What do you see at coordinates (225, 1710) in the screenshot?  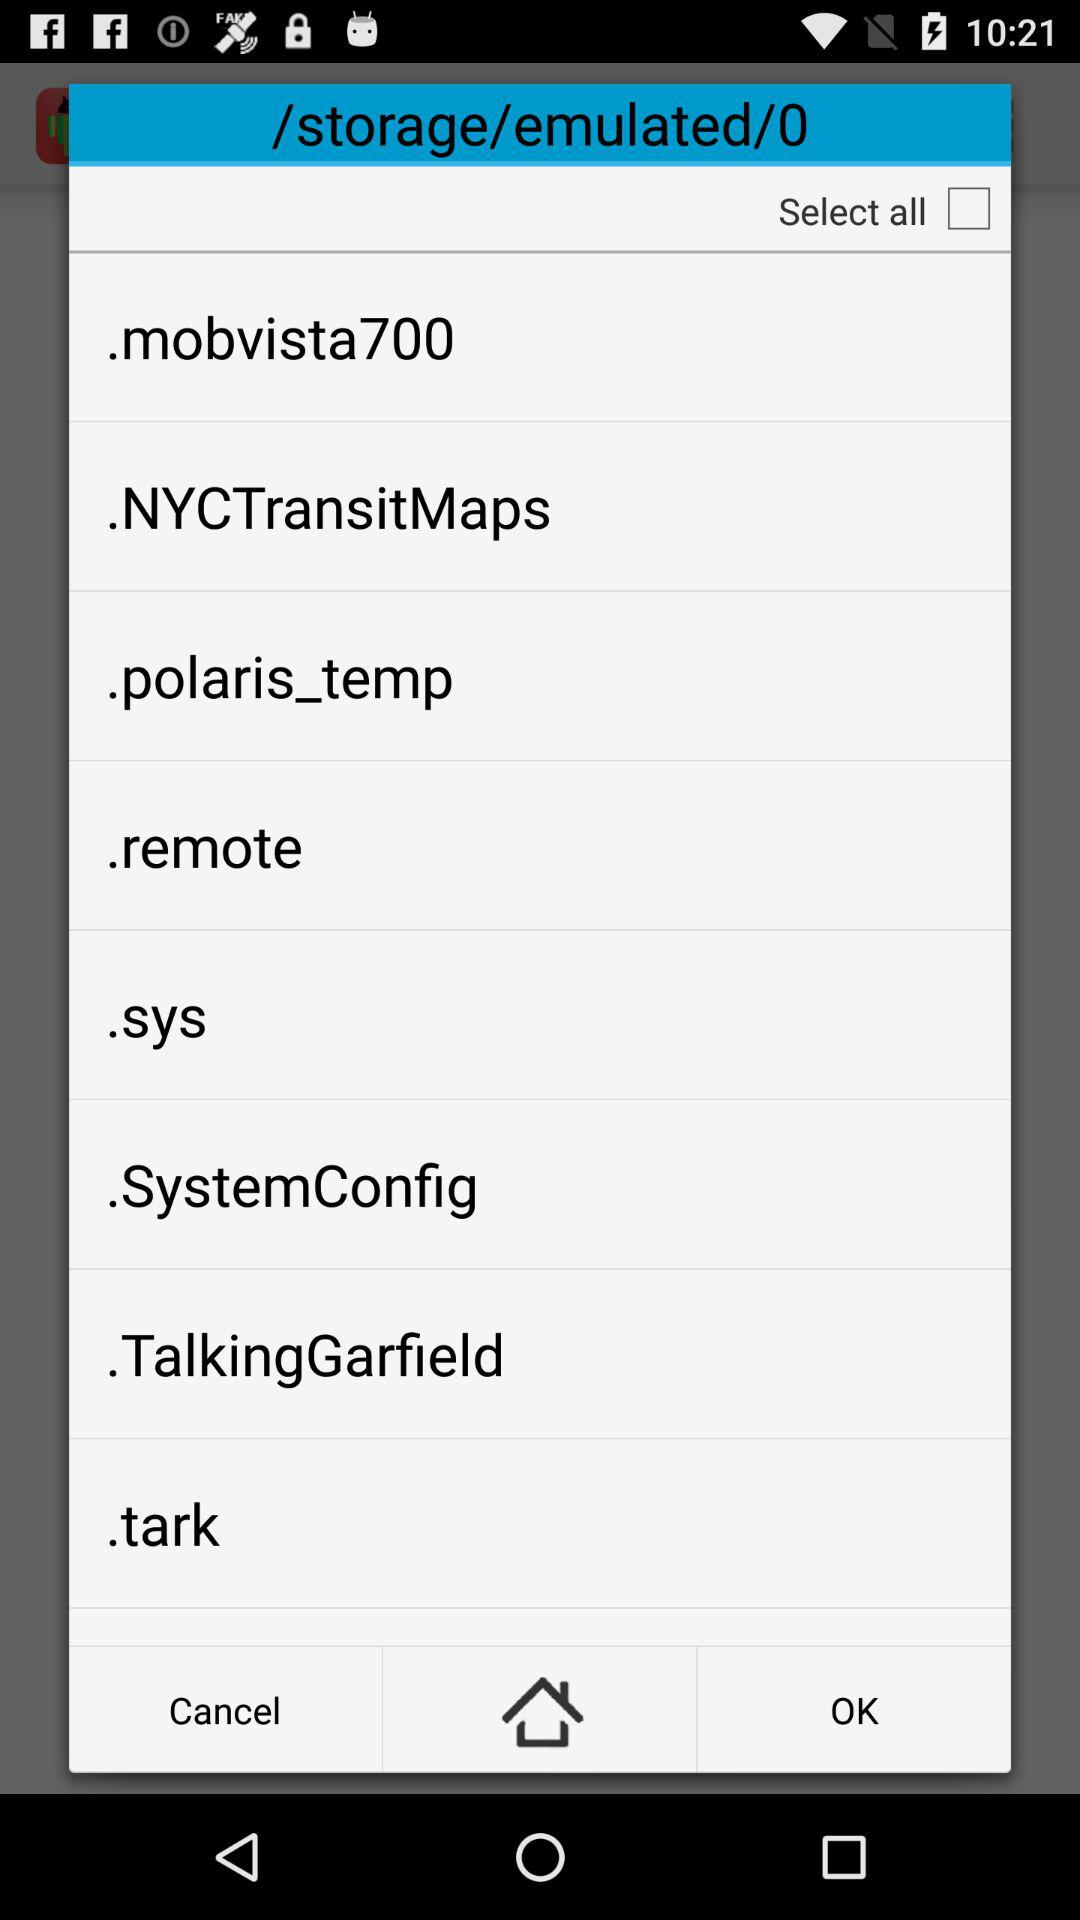 I see `turn on the button at the bottom left corner` at bounding box center [225, 1710].